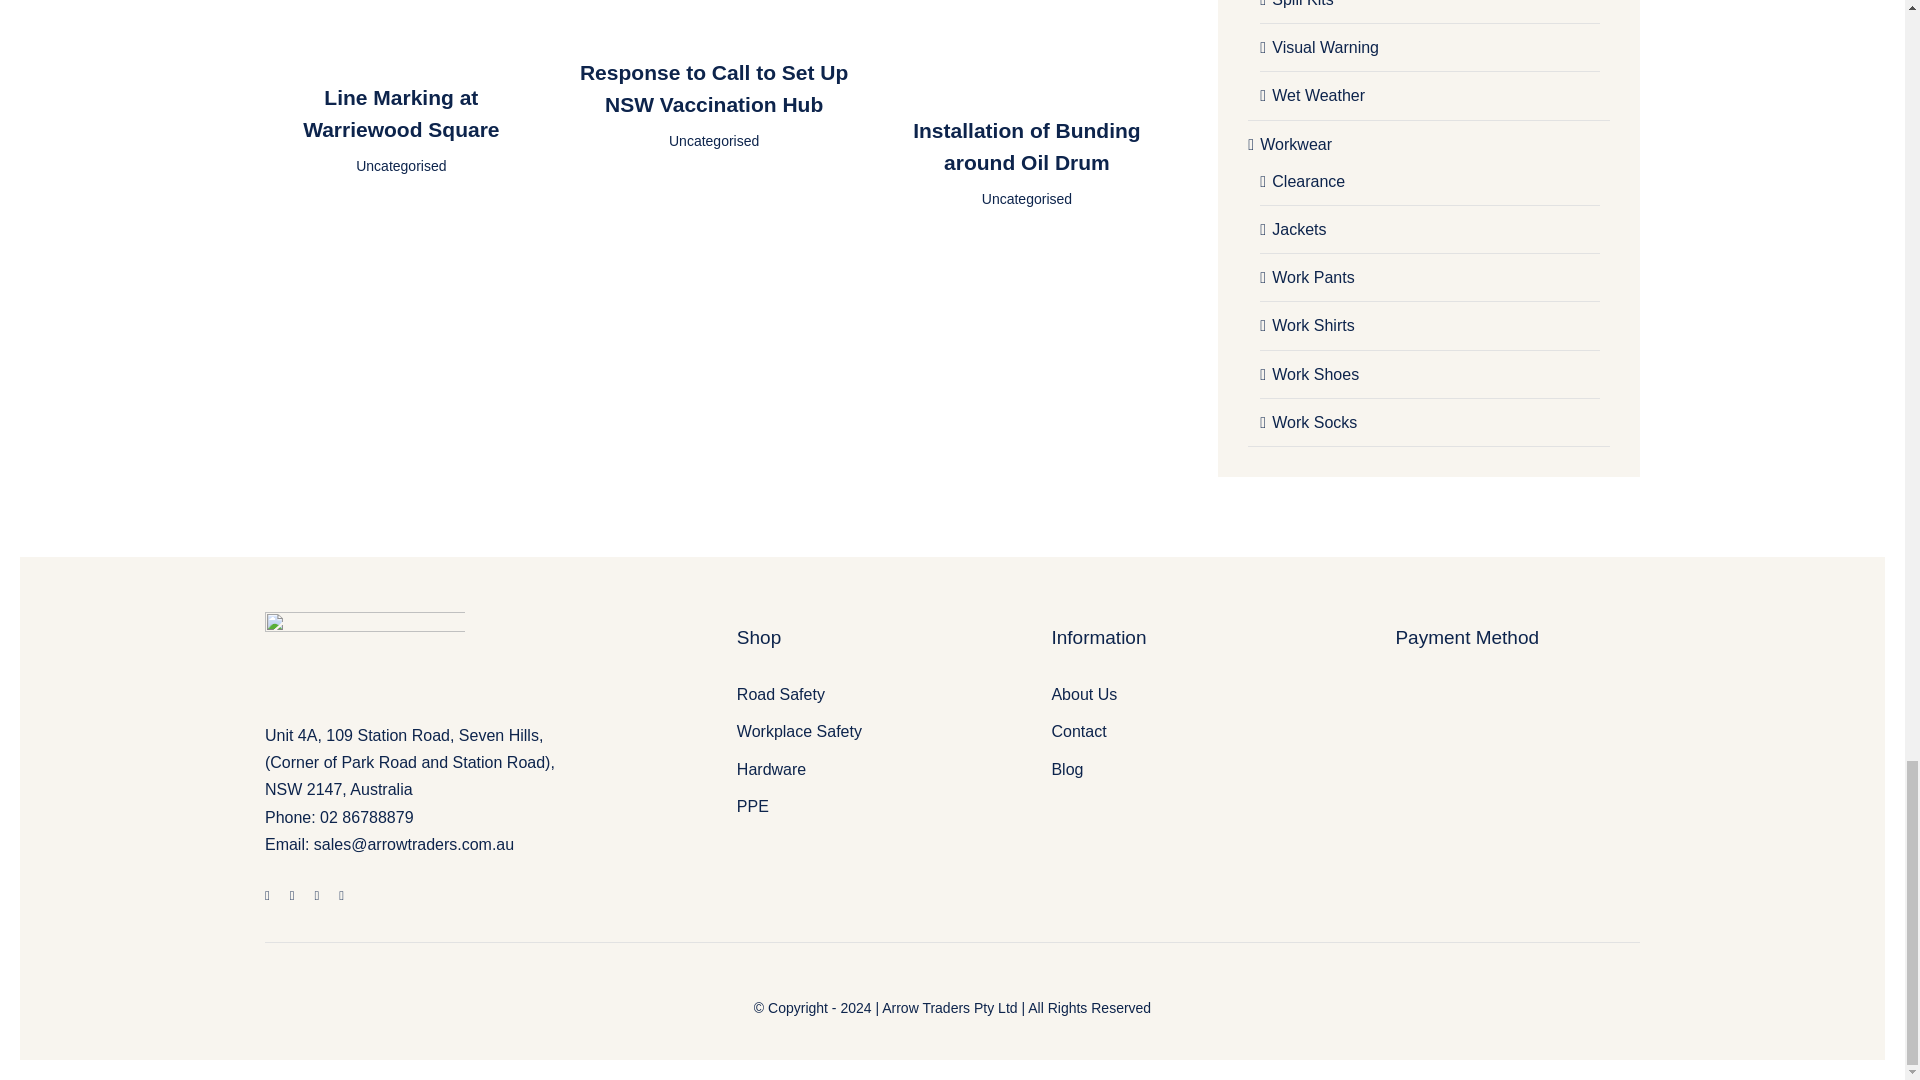 The height and width of the screenshot is (1080, 1920). What do you see at coordinates (1026, 199) in the screenshot?
I see `Uncategorised` at bounding box center [1026, 199].